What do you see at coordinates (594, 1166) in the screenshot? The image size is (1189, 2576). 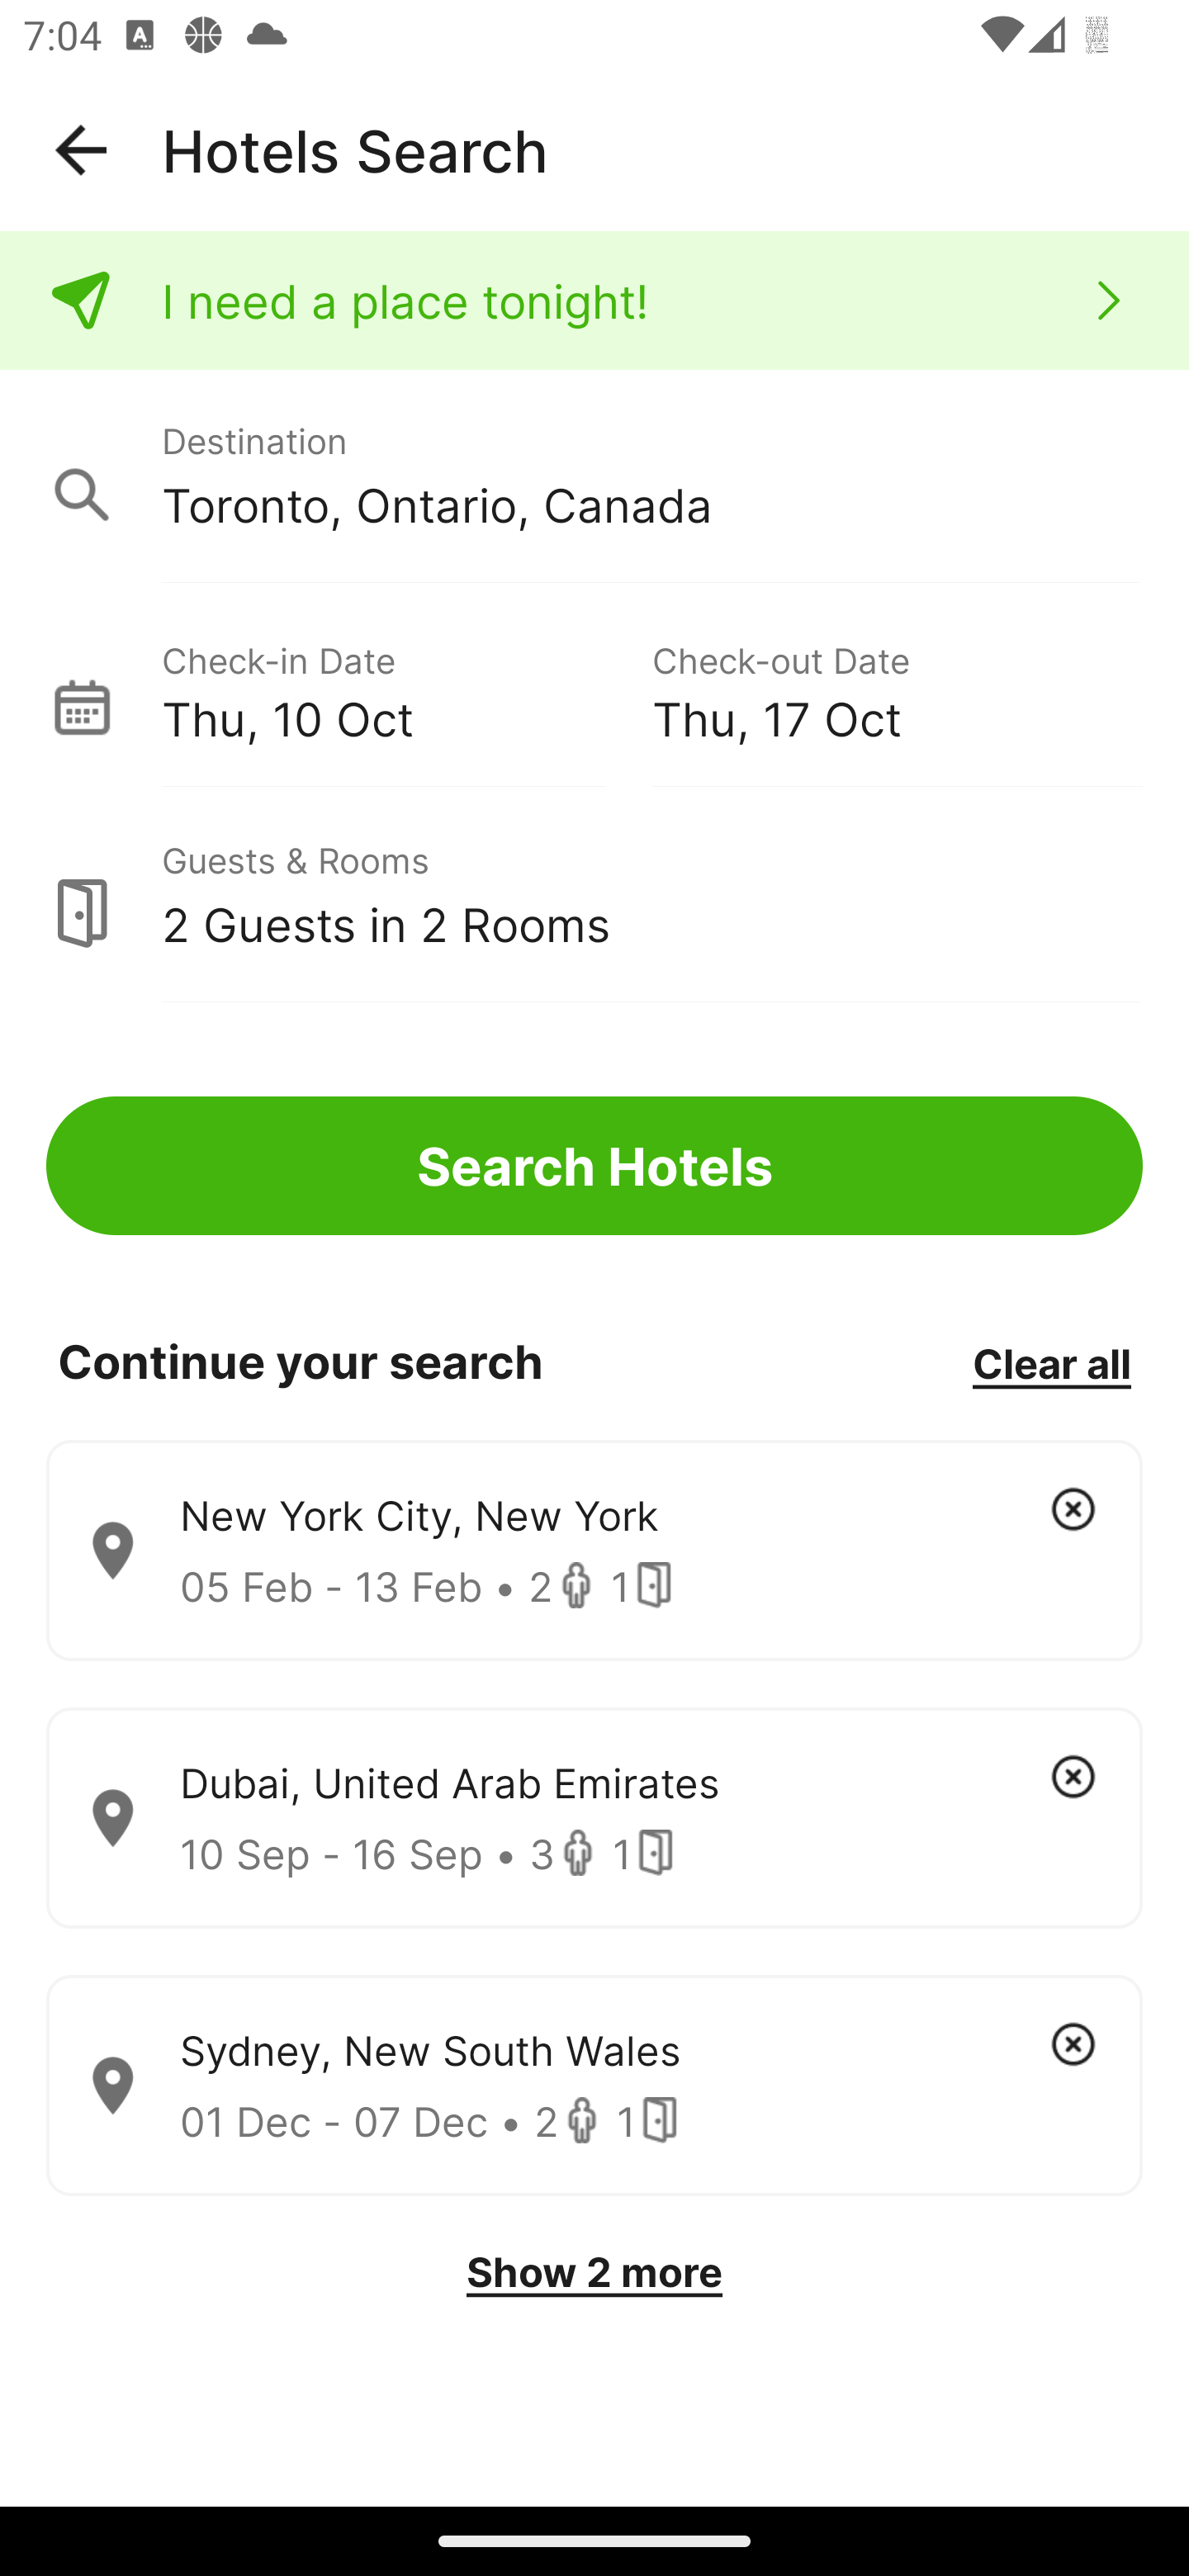 I see `Search Hotels` at bounding box center [594, 1166].